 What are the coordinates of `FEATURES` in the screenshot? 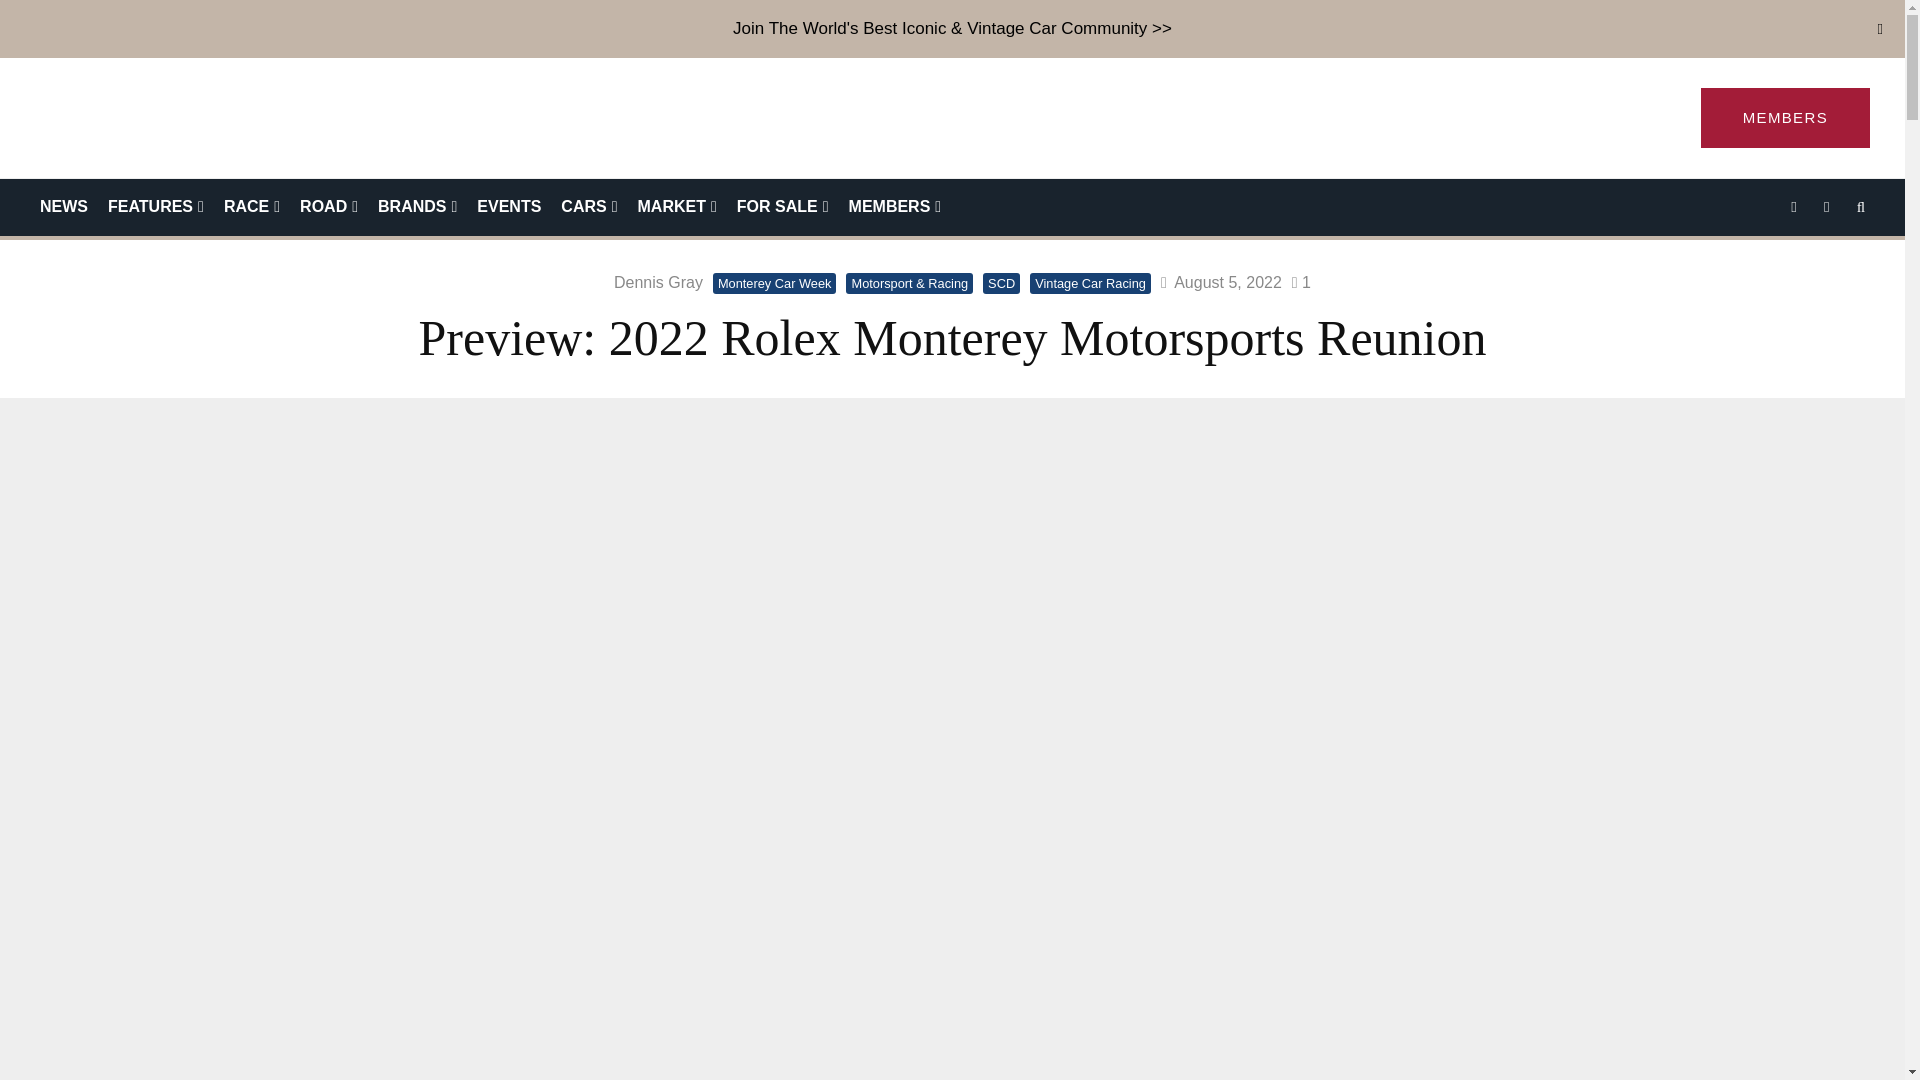 It's located at (155, 208).